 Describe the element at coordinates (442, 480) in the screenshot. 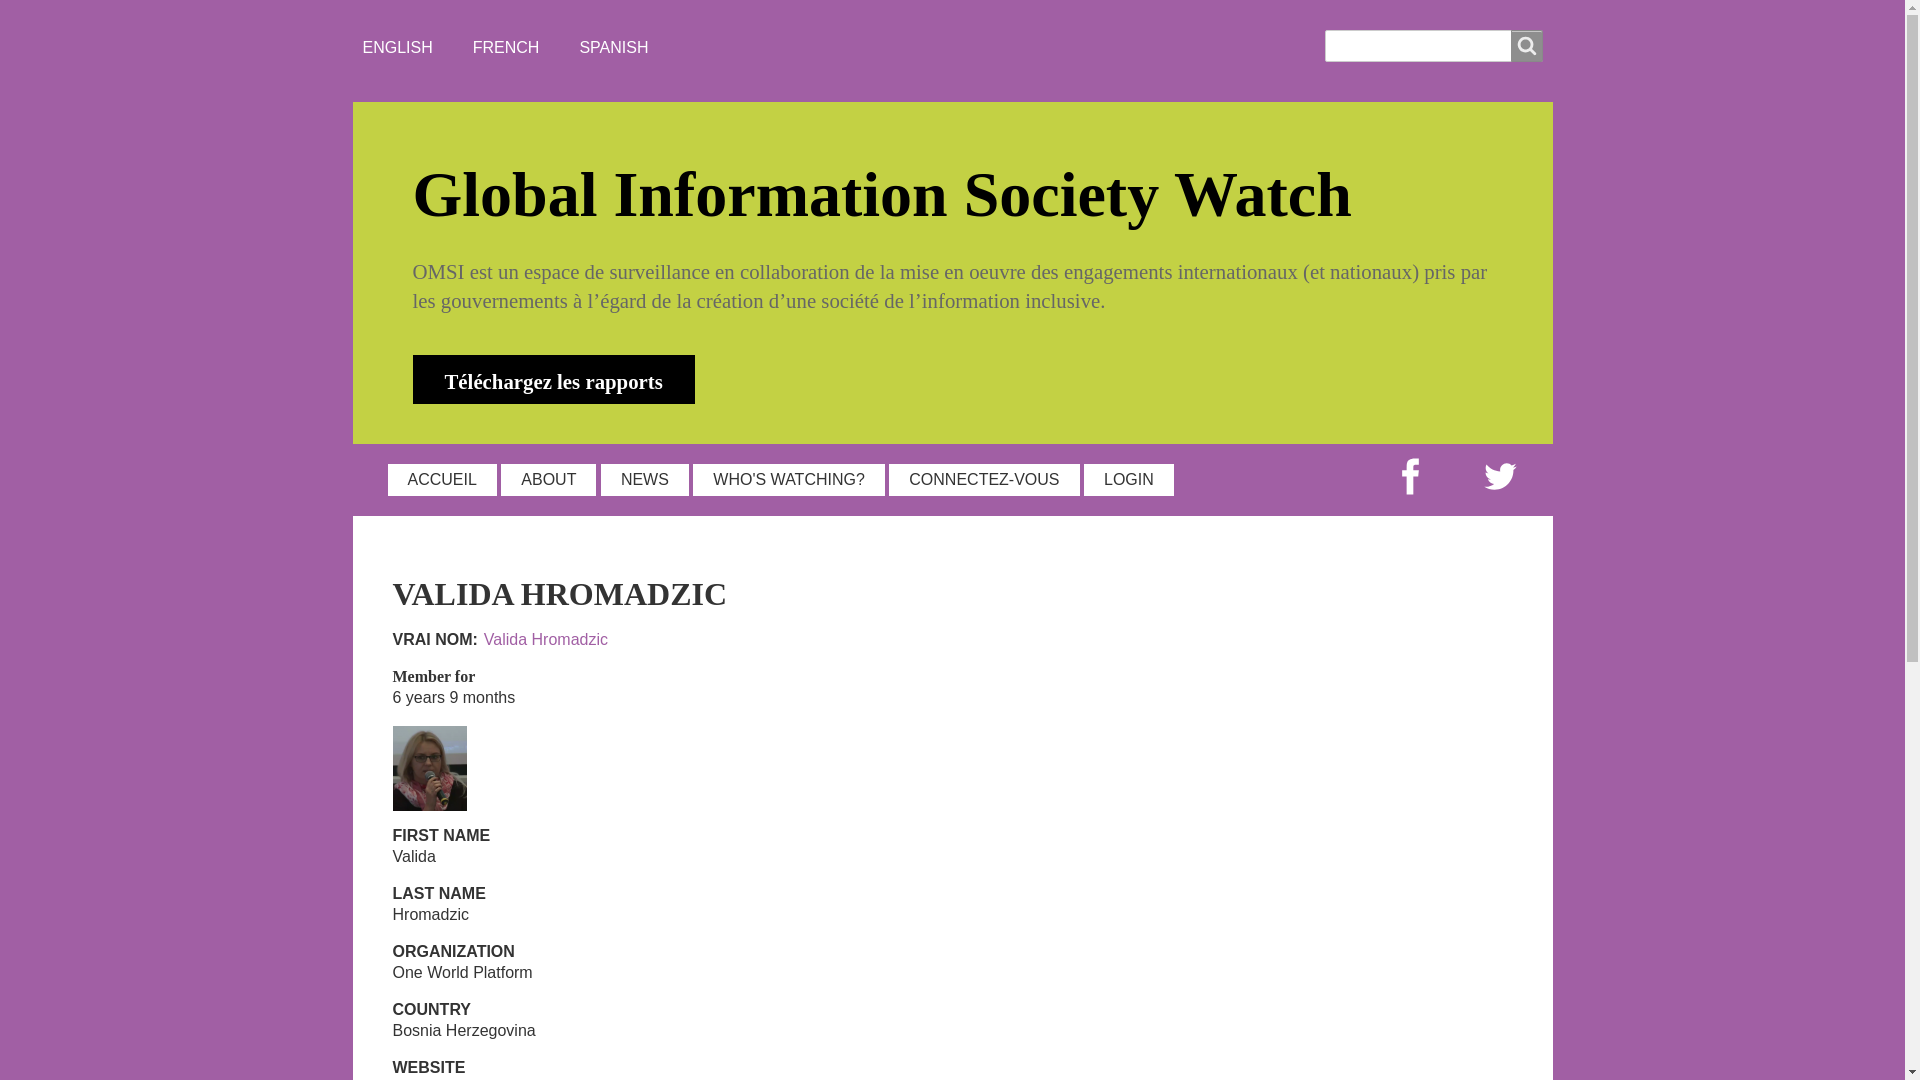

I see `ACCUEIL` at that location.